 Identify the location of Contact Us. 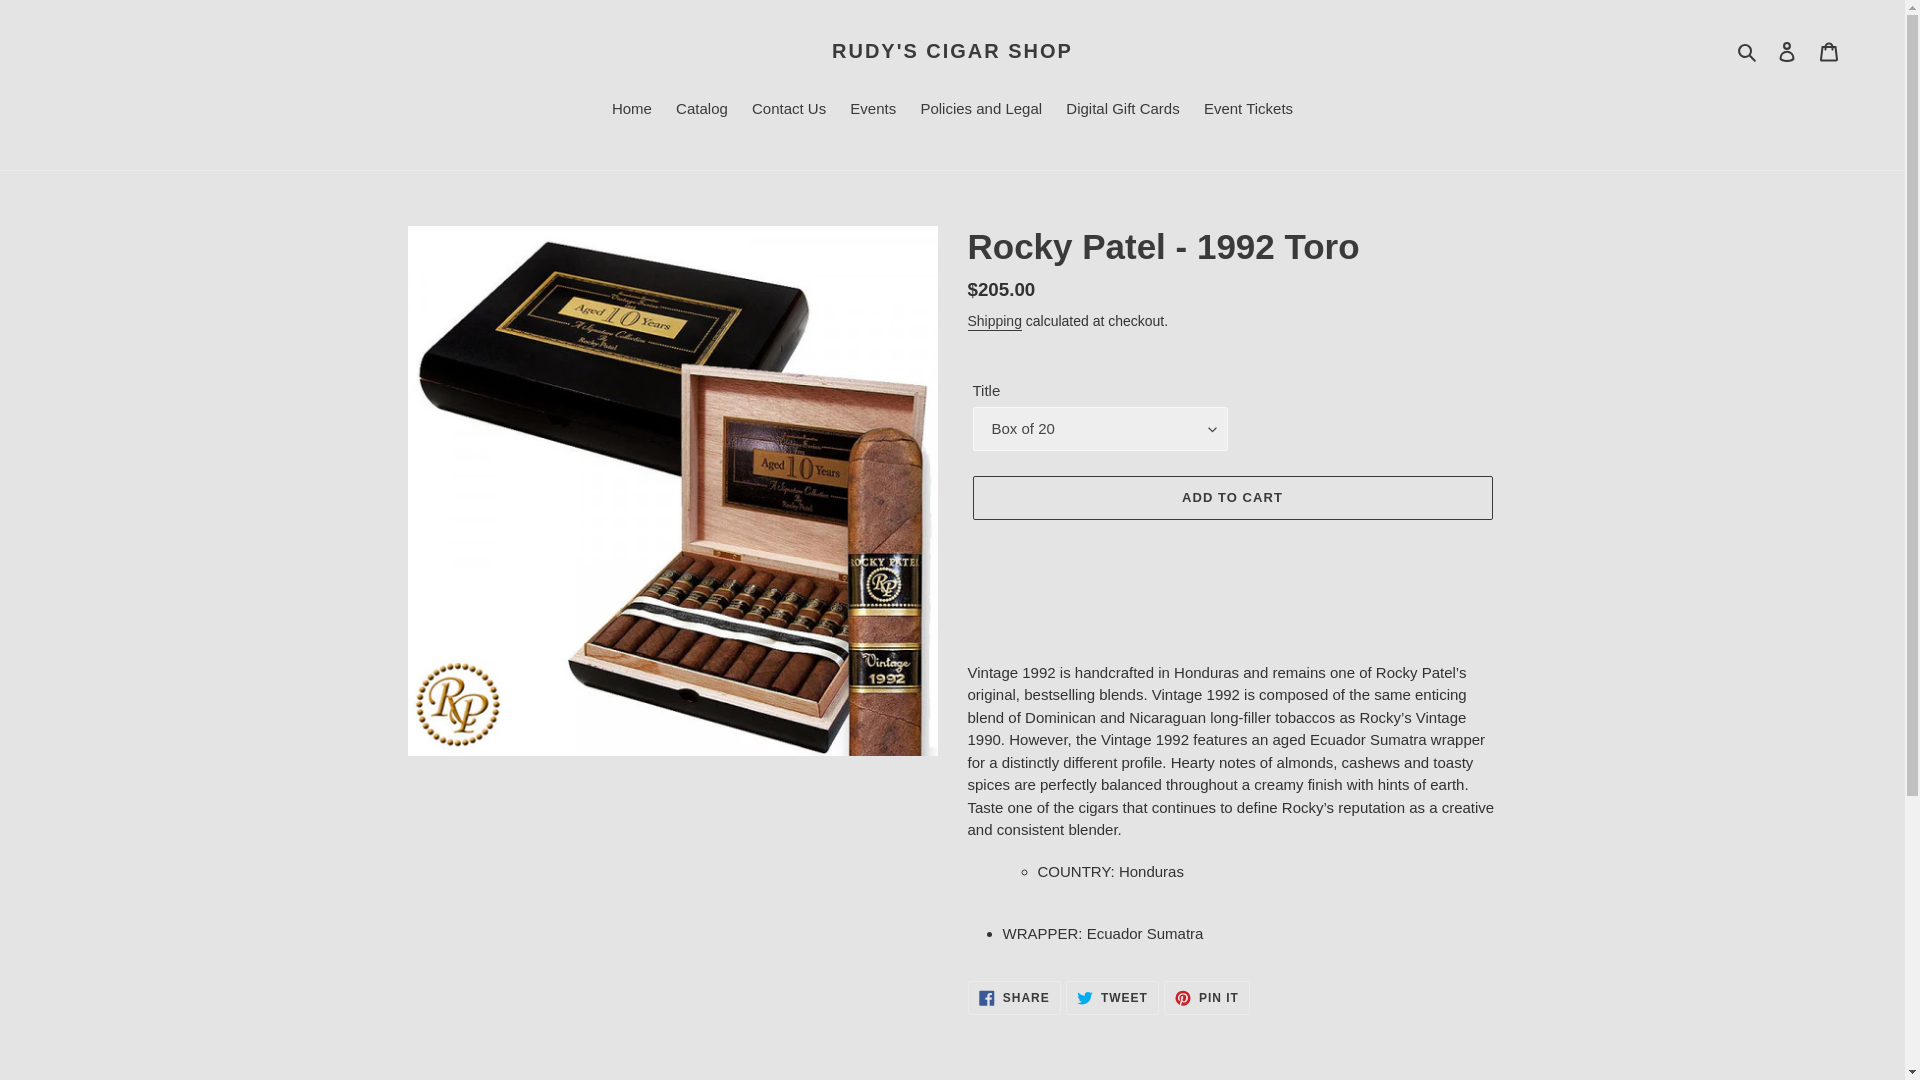
(1248, 111).